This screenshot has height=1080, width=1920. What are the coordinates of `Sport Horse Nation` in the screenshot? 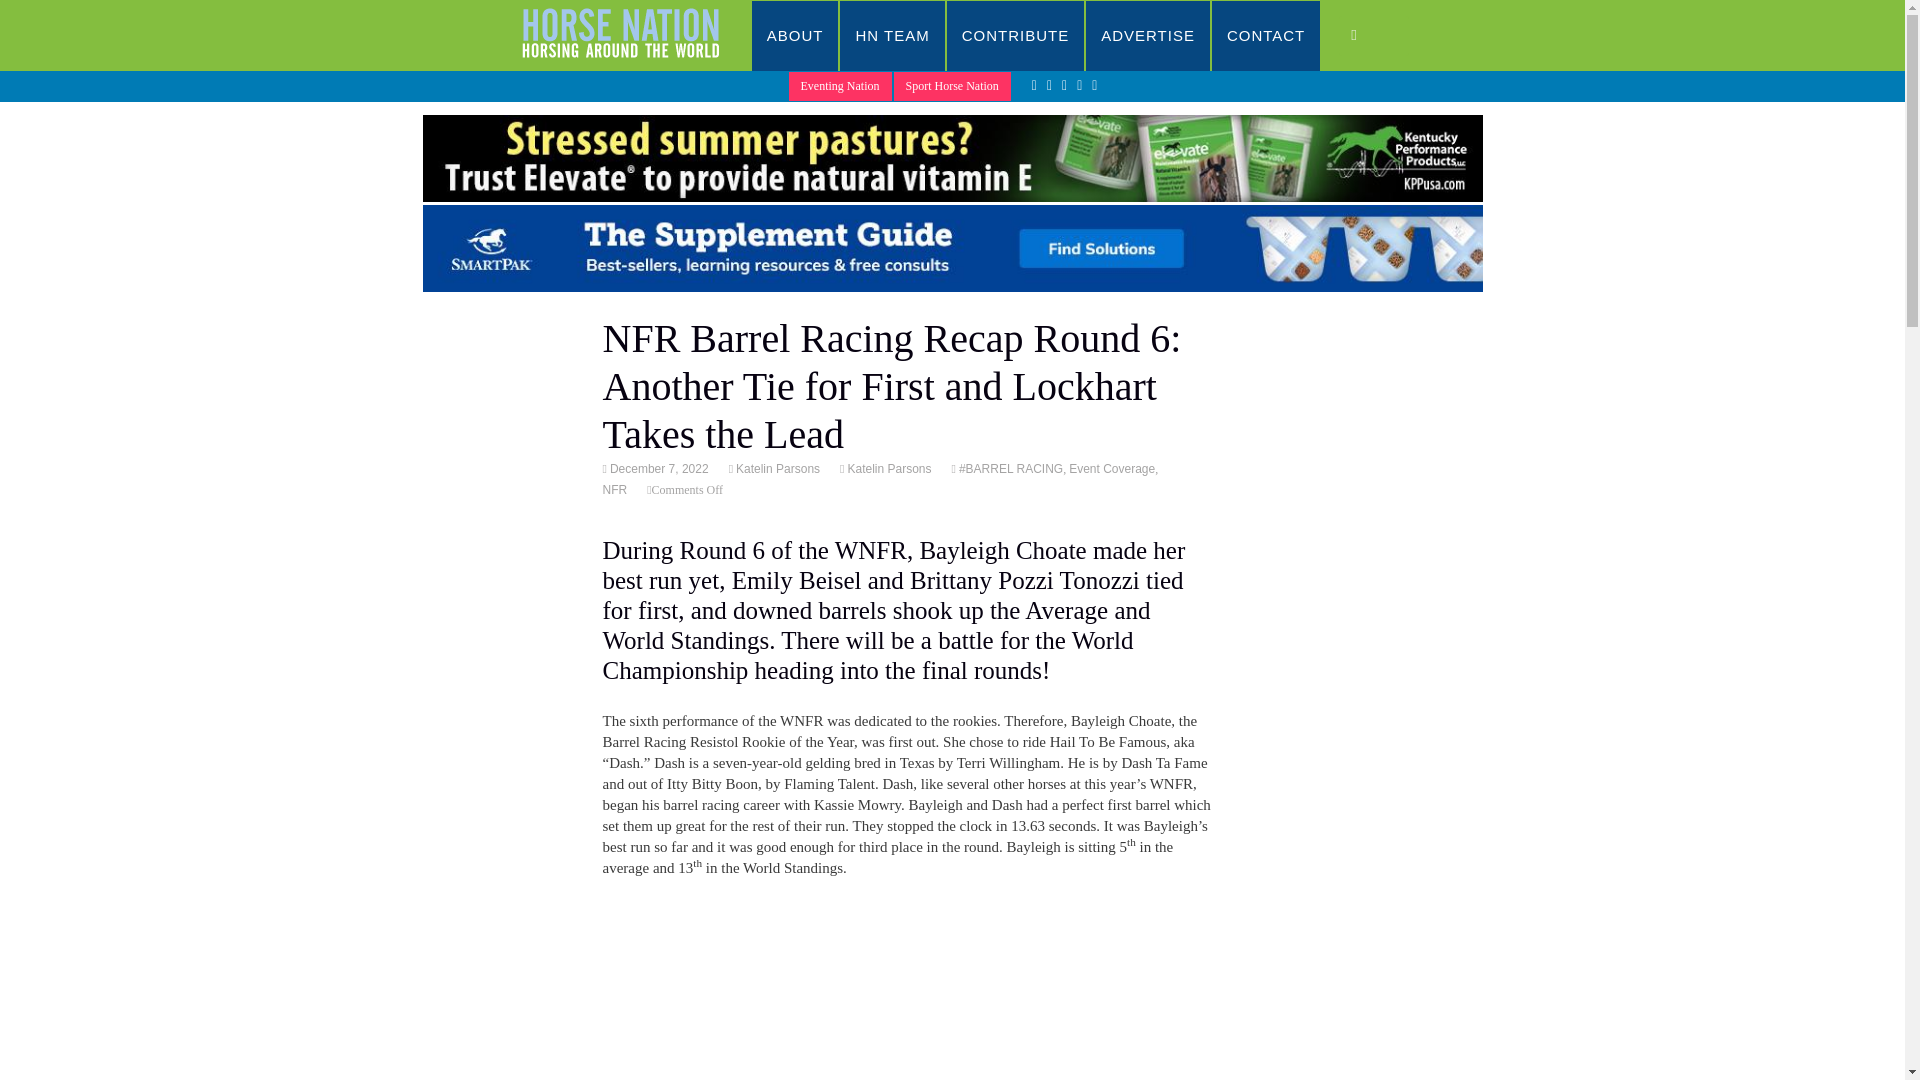 It's located at (952, 86).